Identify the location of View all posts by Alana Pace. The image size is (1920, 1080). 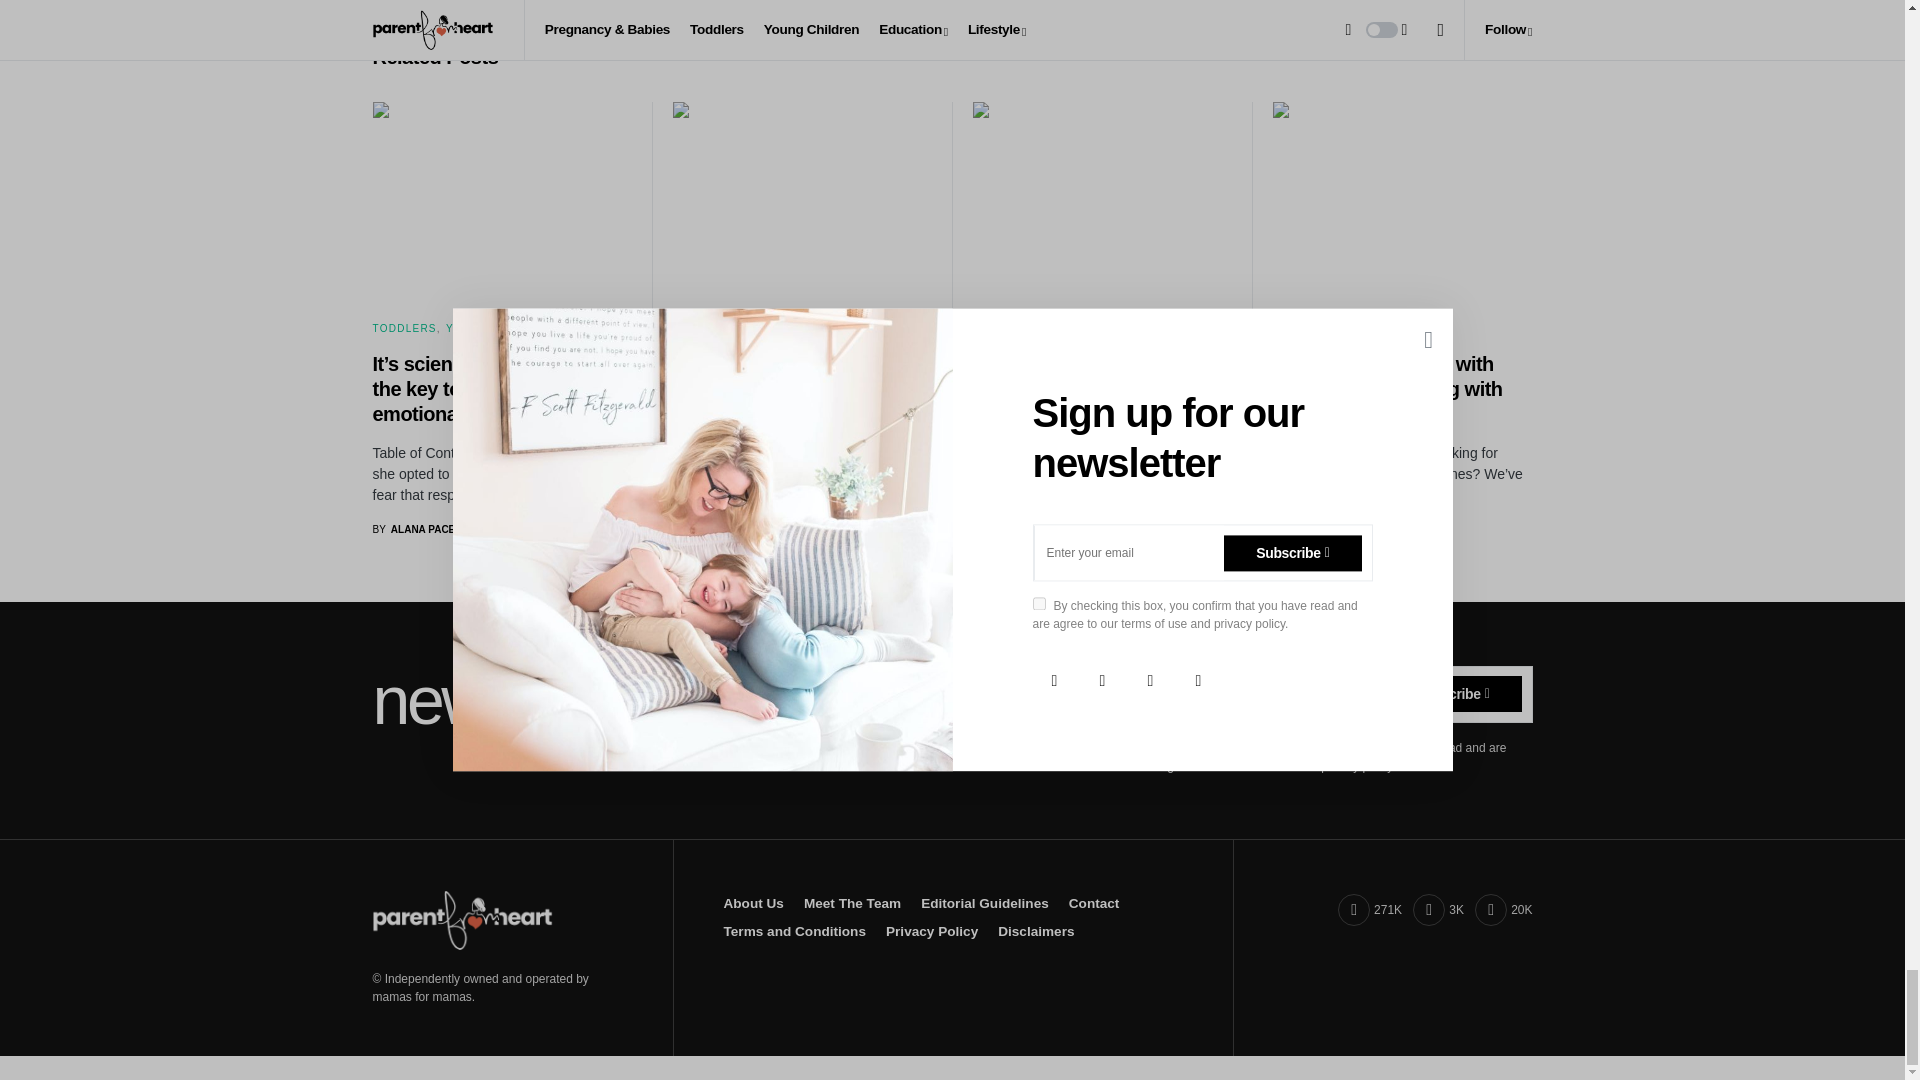
(713, 546).